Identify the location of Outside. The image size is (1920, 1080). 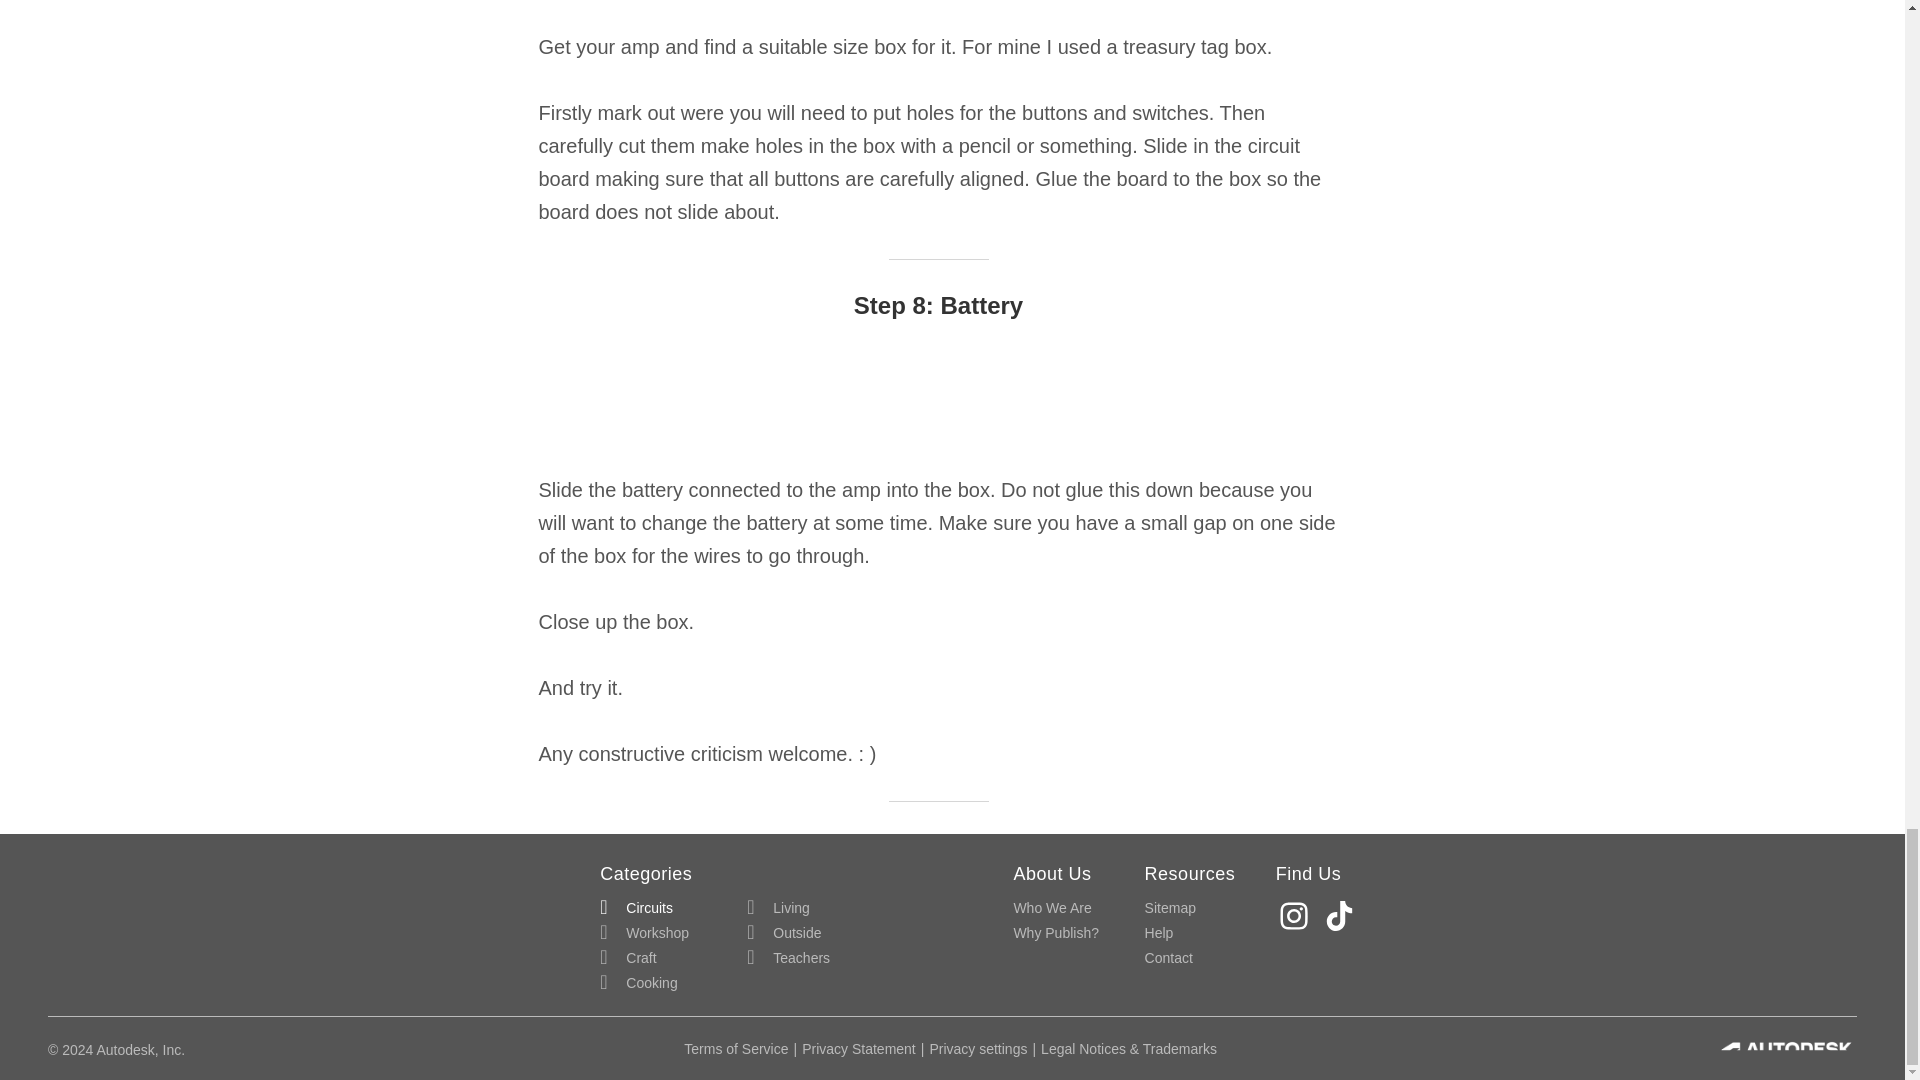
(784, 934).